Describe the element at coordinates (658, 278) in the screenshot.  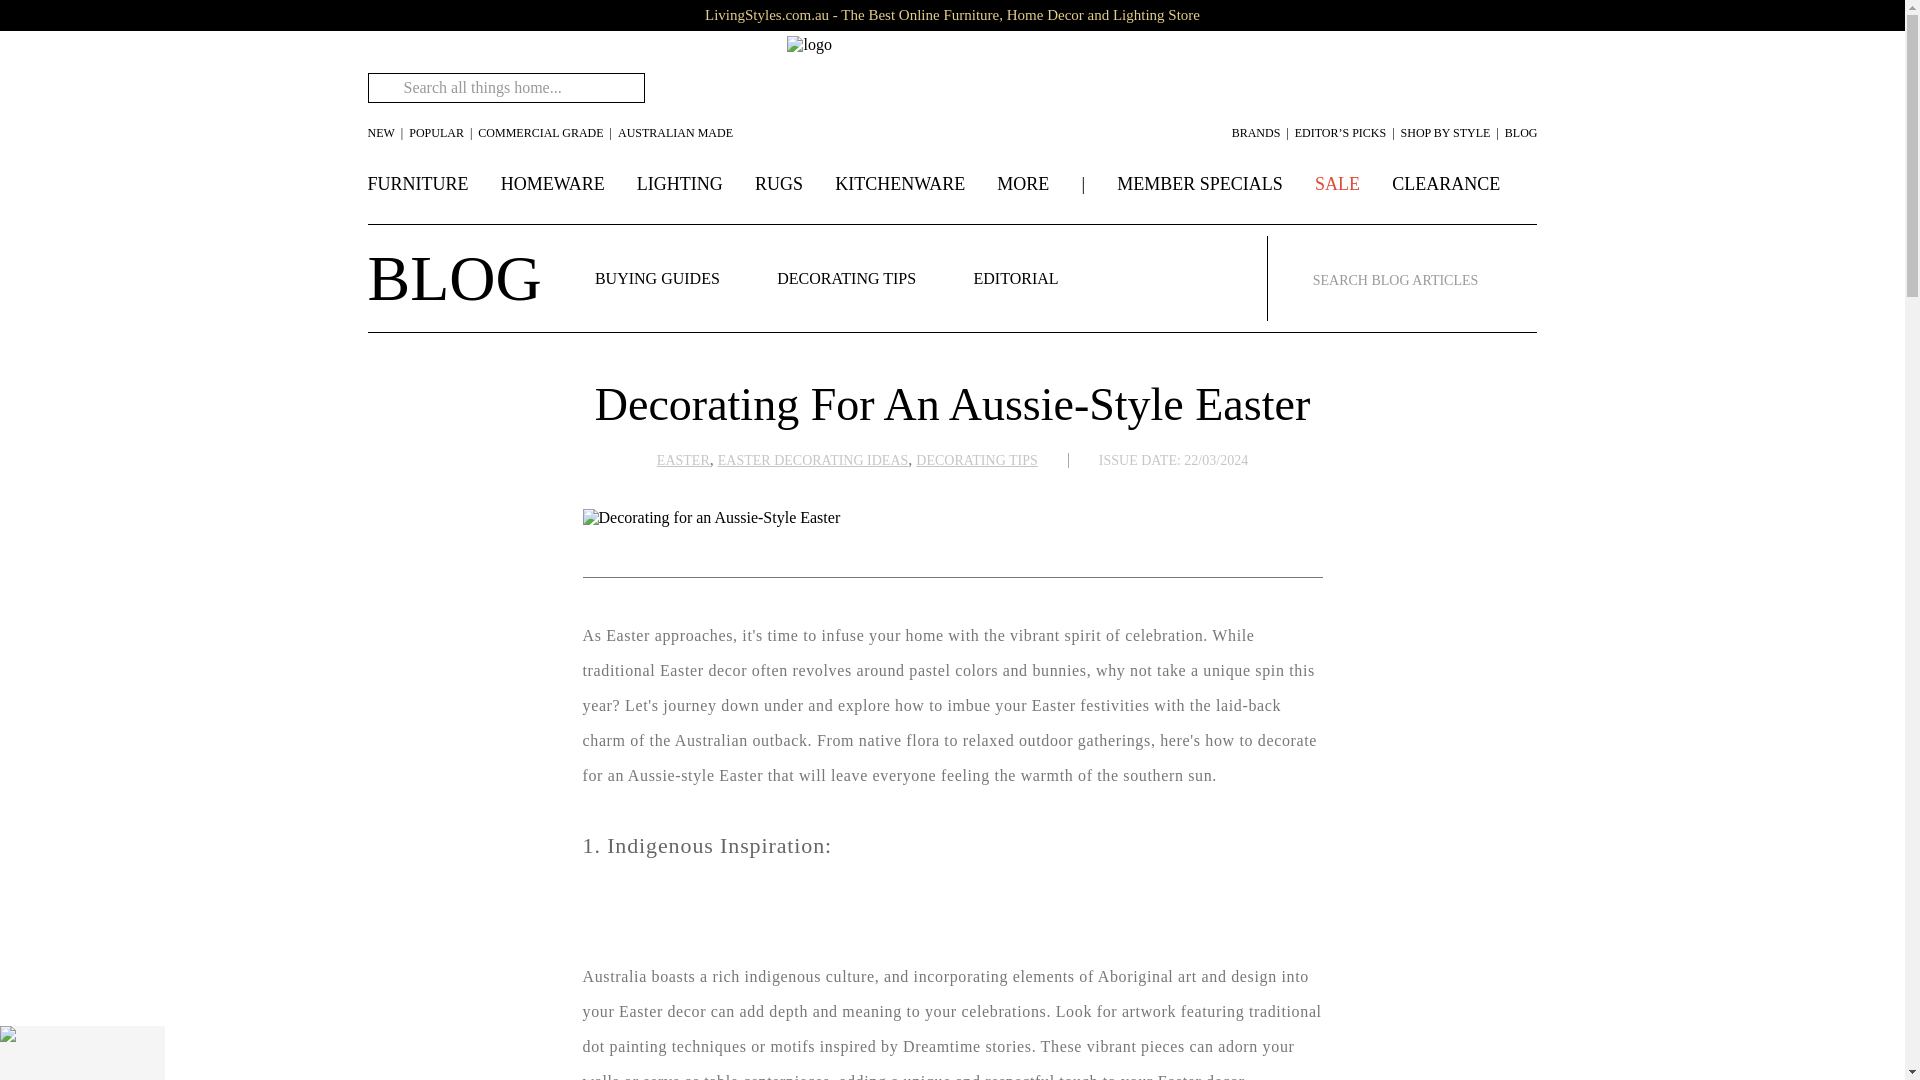
I see `Buying Guides` at that location.